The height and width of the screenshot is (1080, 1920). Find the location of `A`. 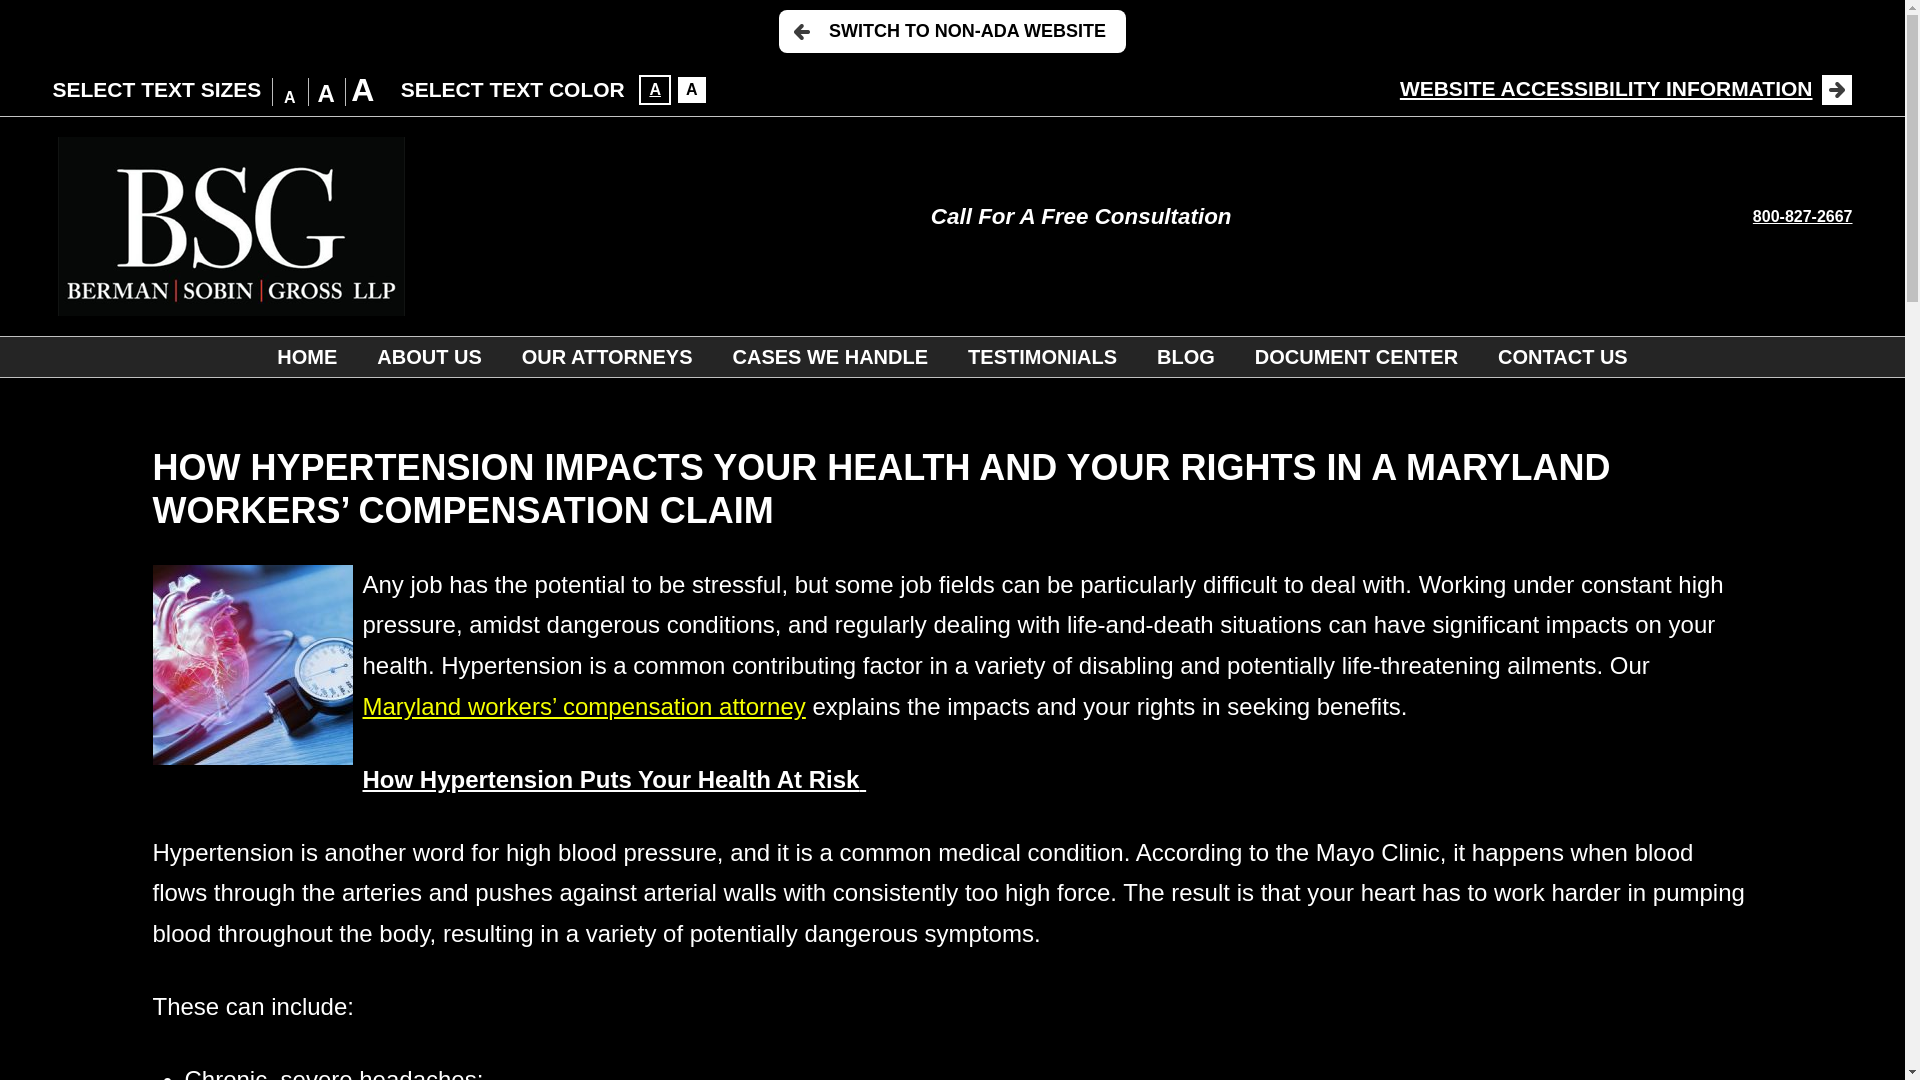

A is located at coordinates (654, 89).